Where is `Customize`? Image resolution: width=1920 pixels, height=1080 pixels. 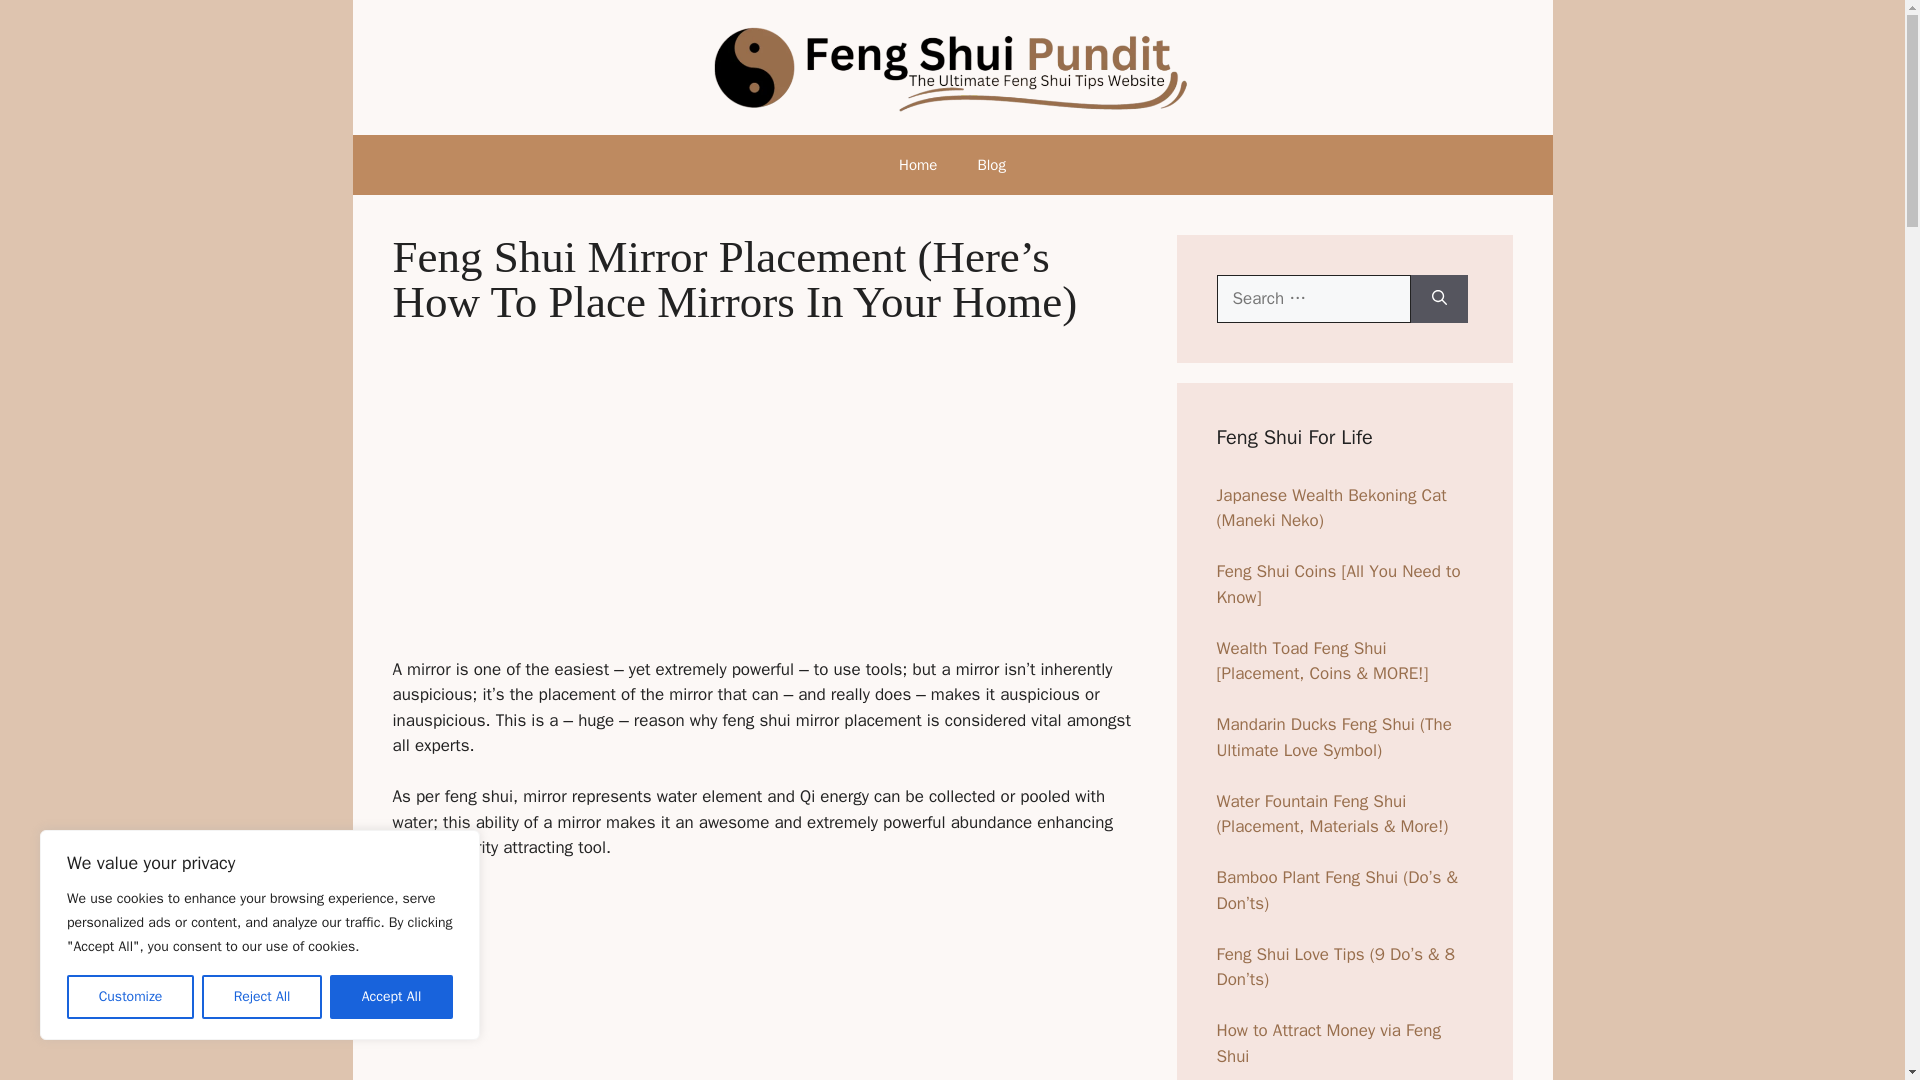 Customize is located at coordinates (130, 997).